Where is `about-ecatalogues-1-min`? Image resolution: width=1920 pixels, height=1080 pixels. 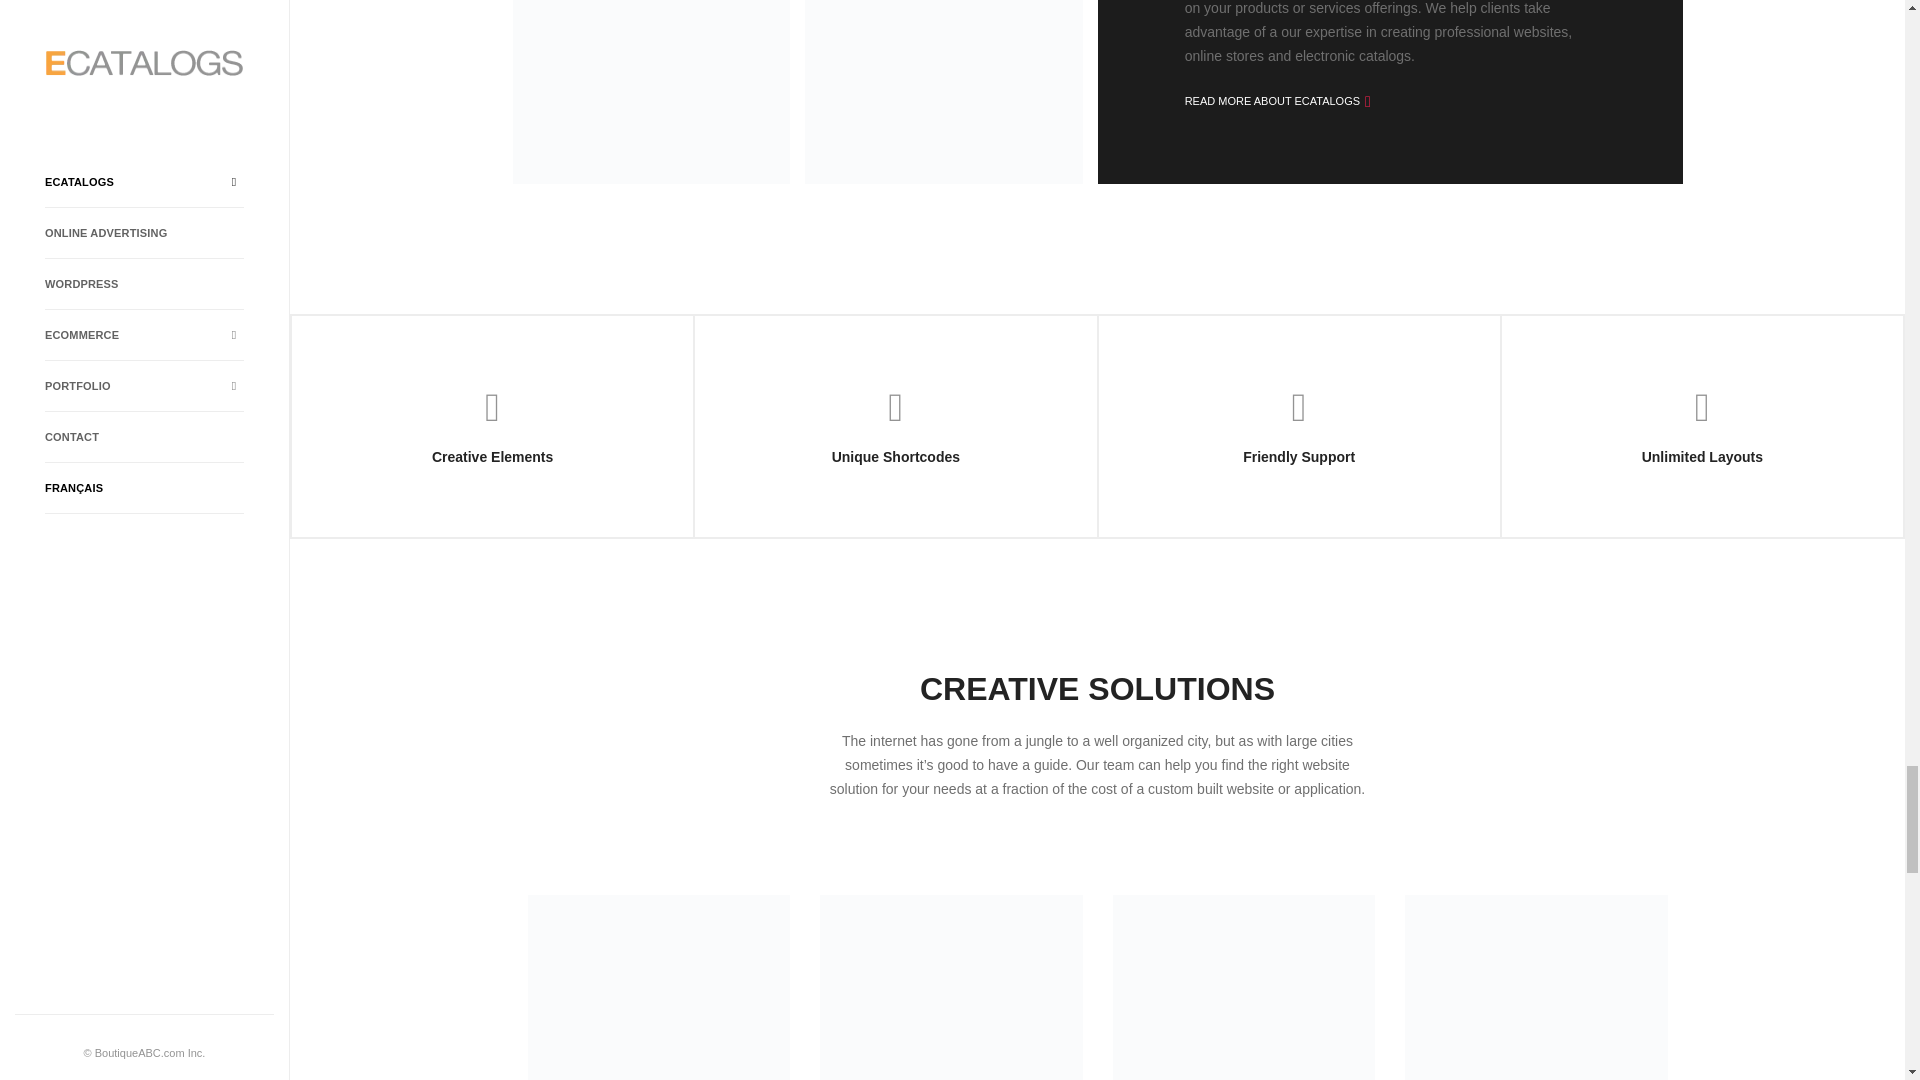
about-ecatalogues-1-min is located at coordinates (650, 91).